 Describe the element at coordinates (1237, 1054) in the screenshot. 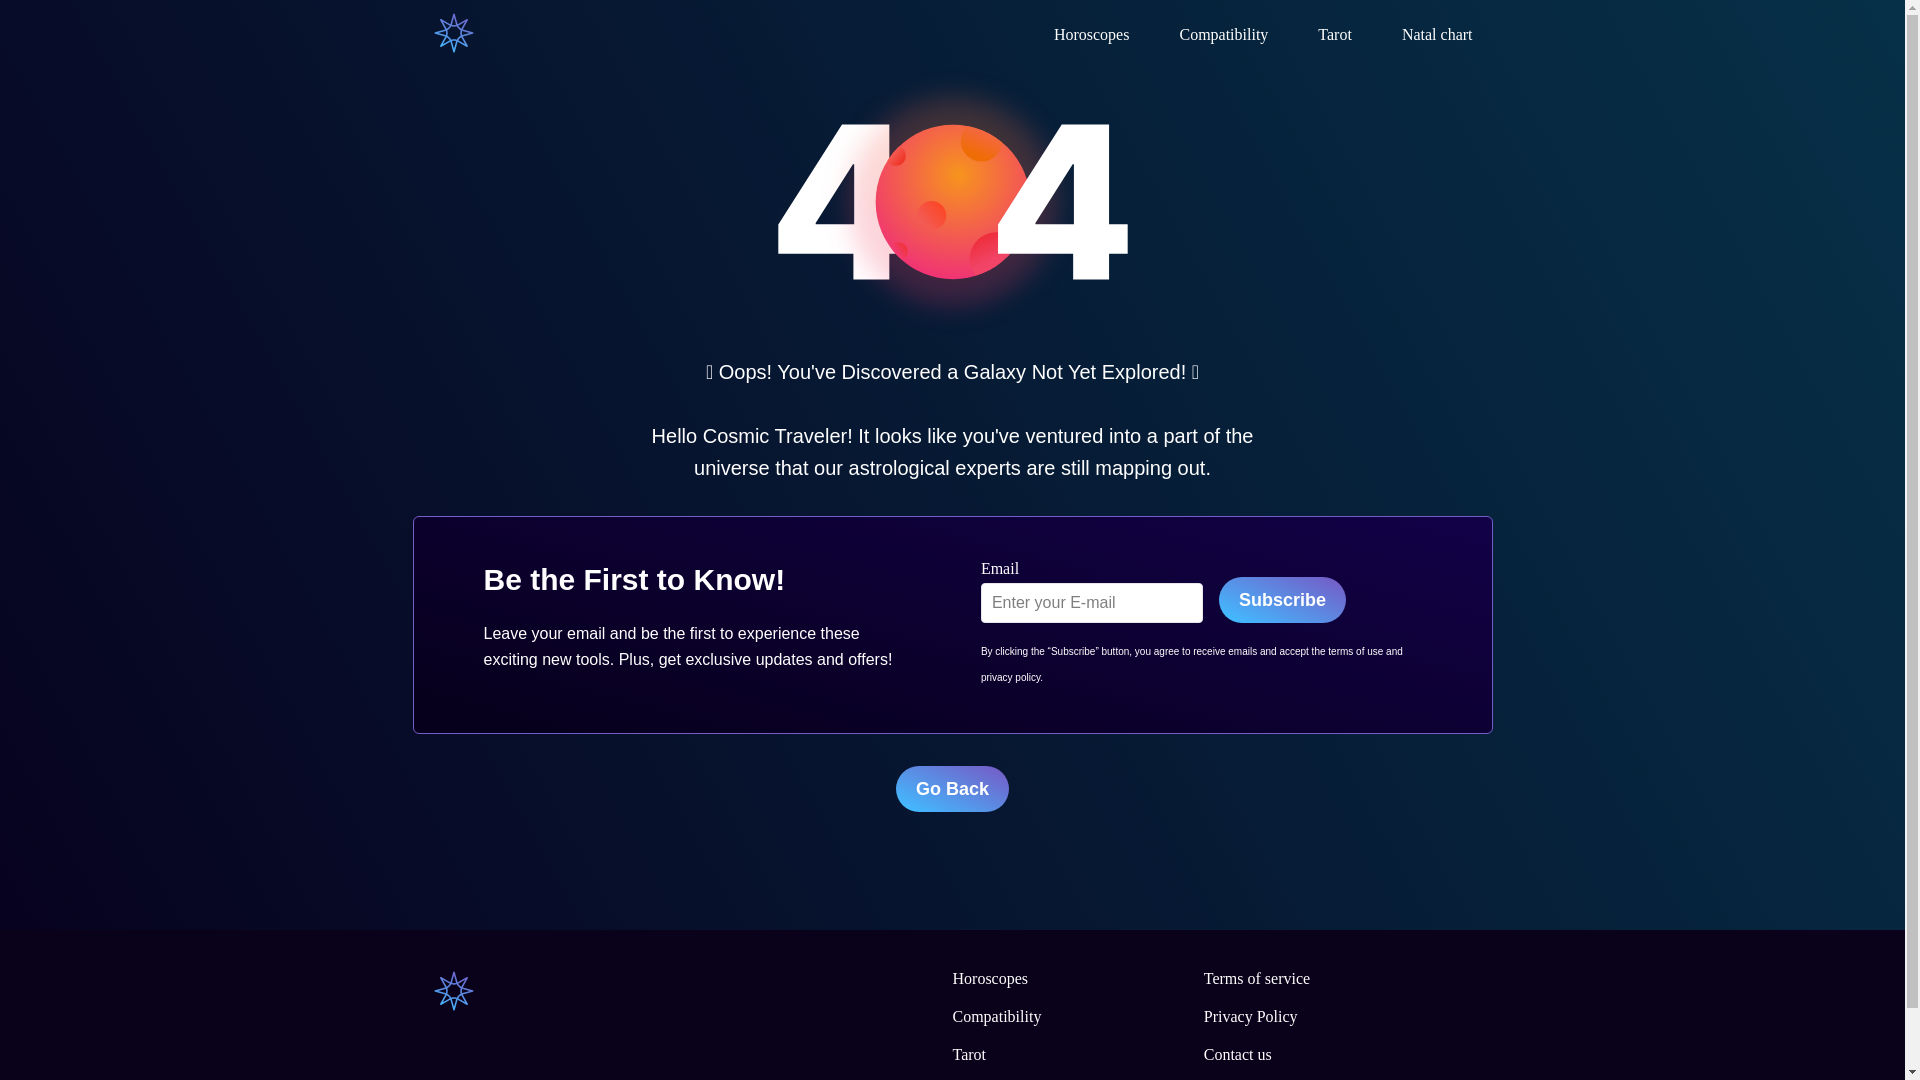

I see `Contact us` at that location.